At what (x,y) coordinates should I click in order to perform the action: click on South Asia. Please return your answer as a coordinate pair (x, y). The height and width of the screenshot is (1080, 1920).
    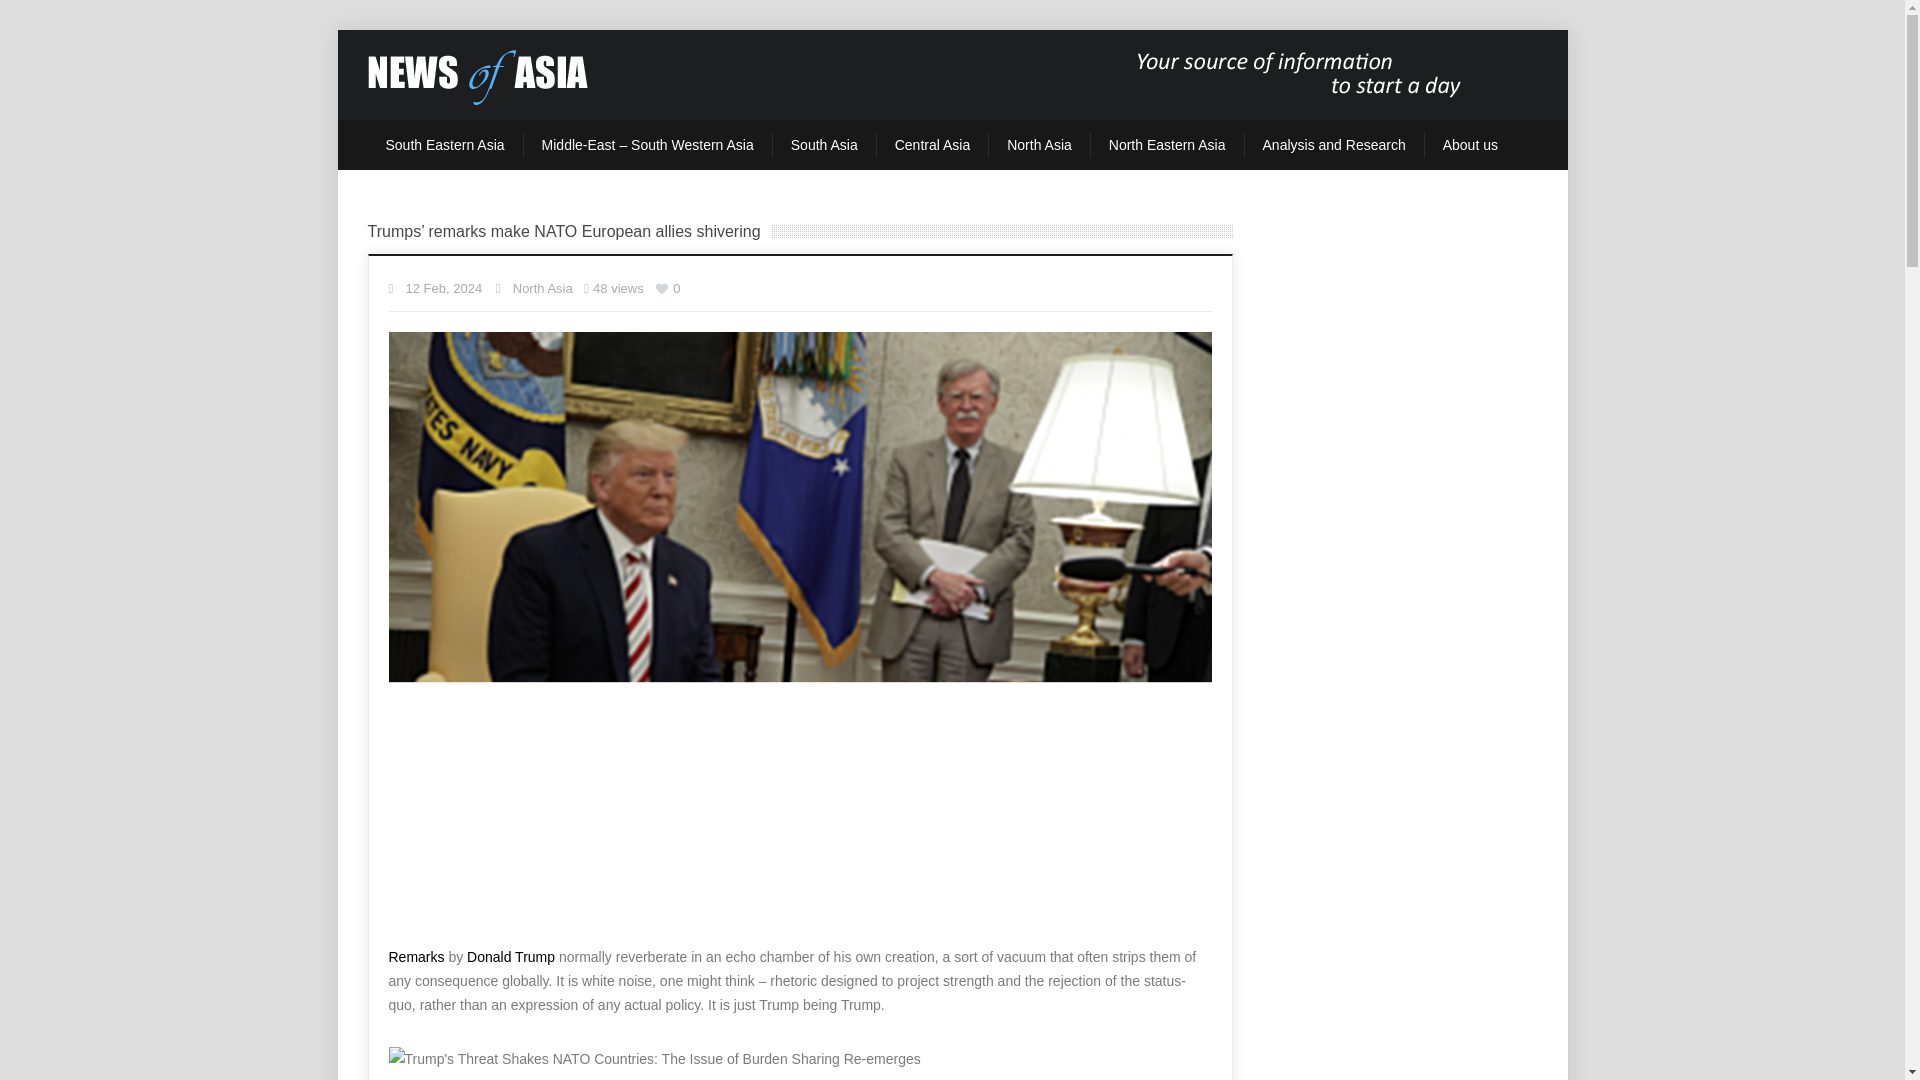
    Looking at the image, I should click on (824, 144).